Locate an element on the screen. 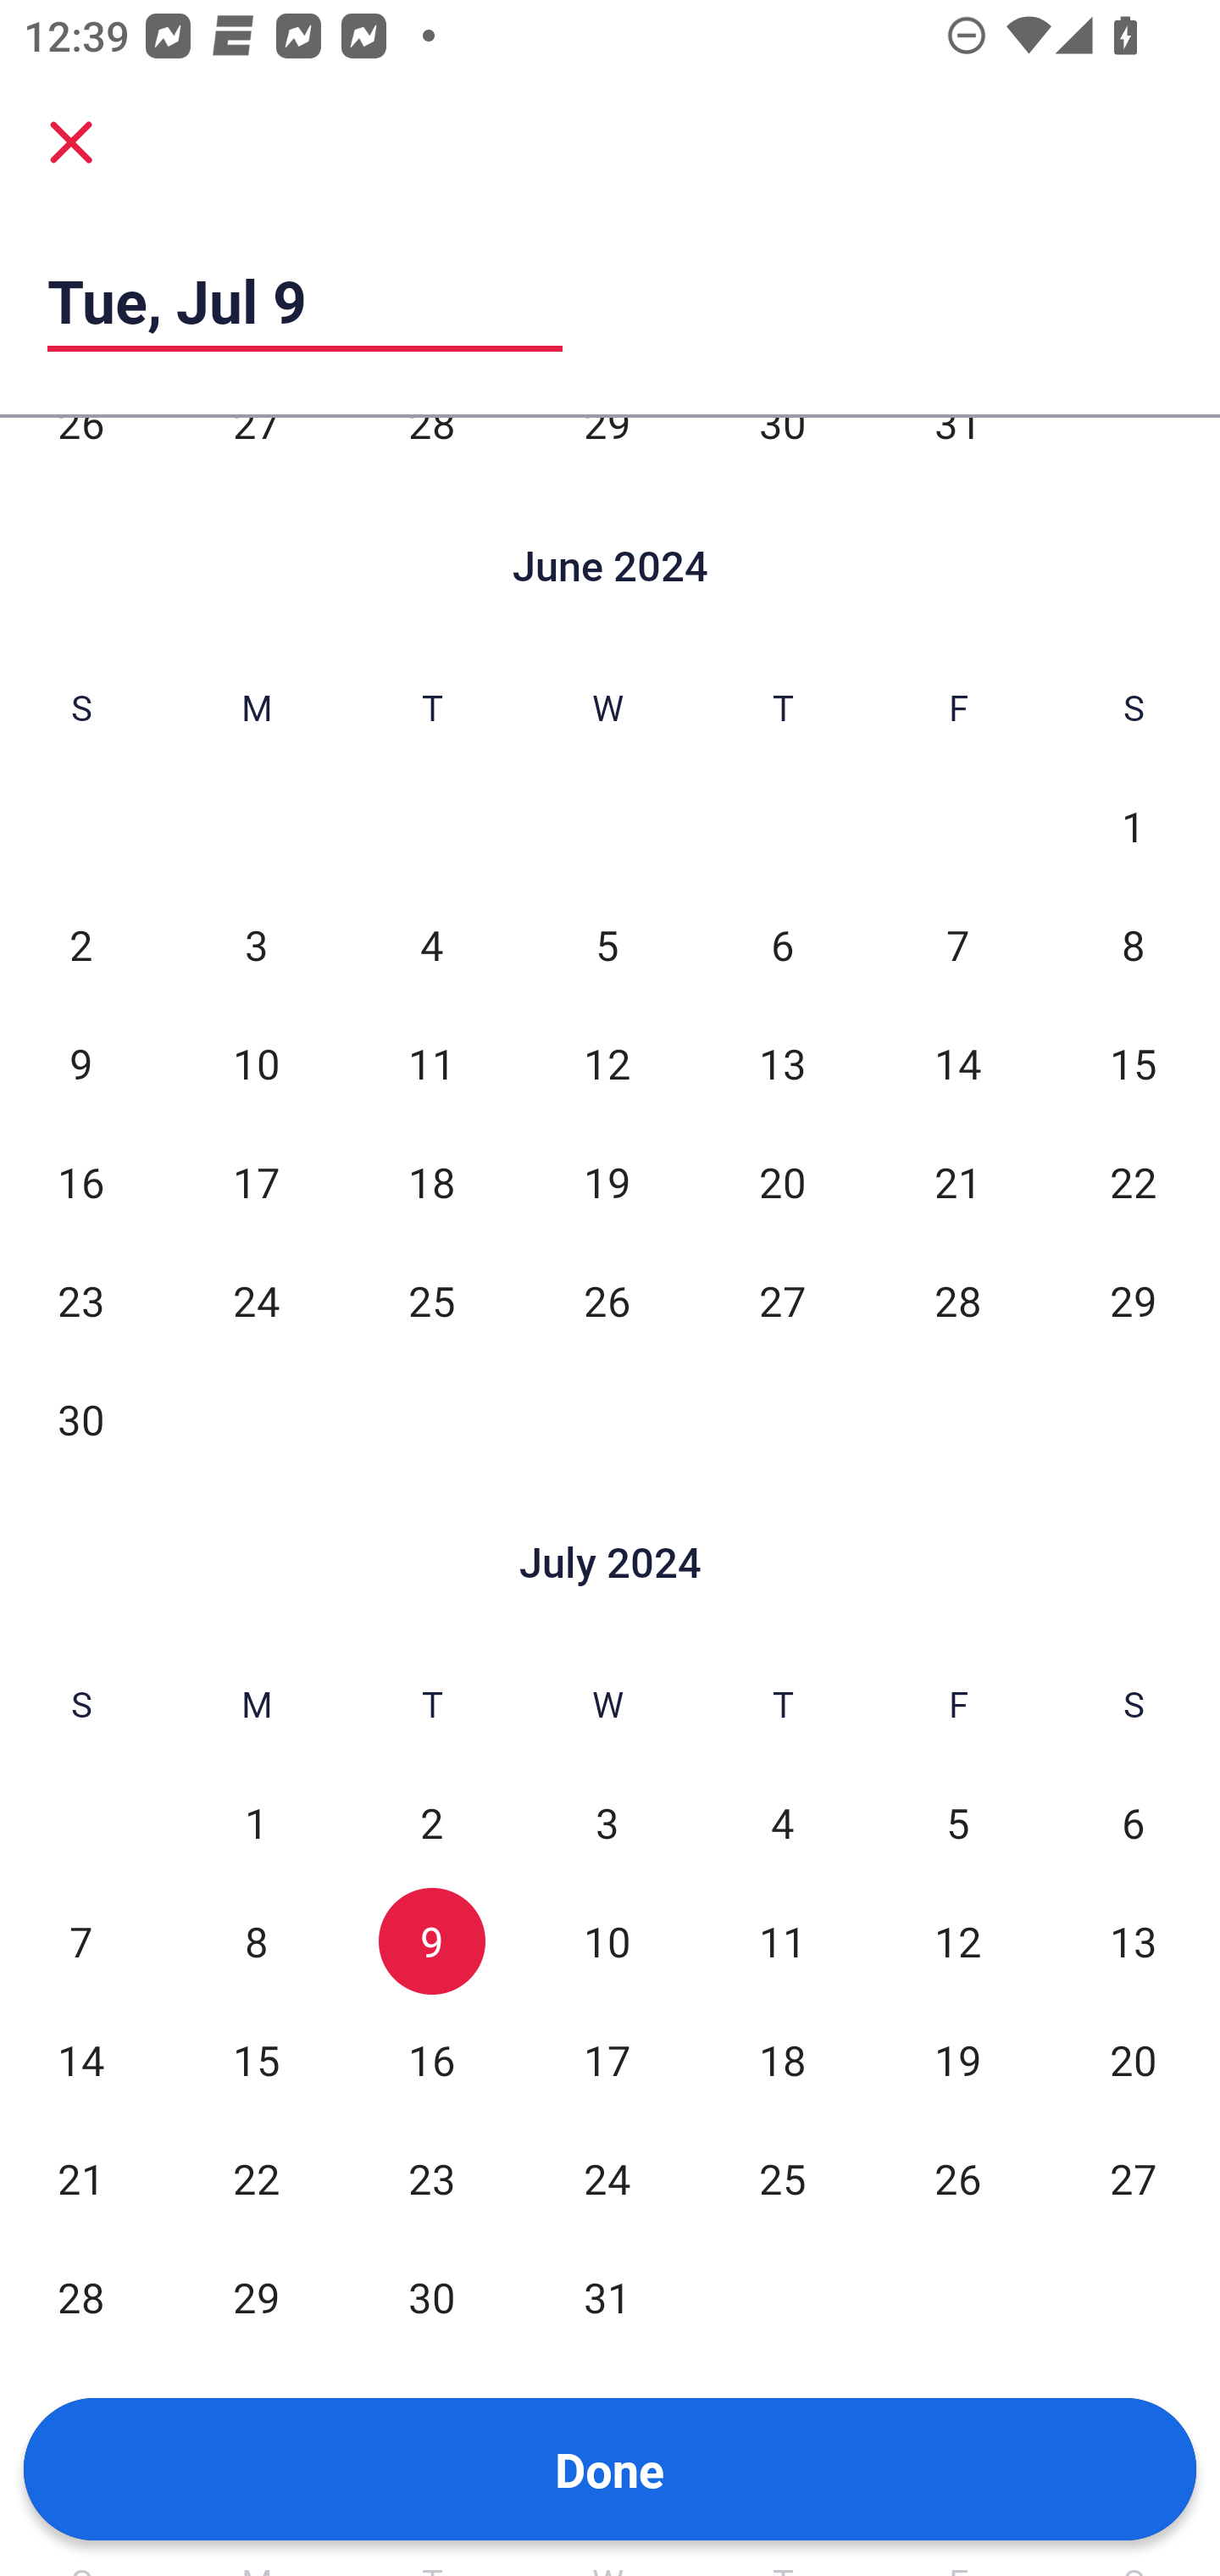  11 Thu, Jul 11, Not Selected is located at coordinates (782, 1942).